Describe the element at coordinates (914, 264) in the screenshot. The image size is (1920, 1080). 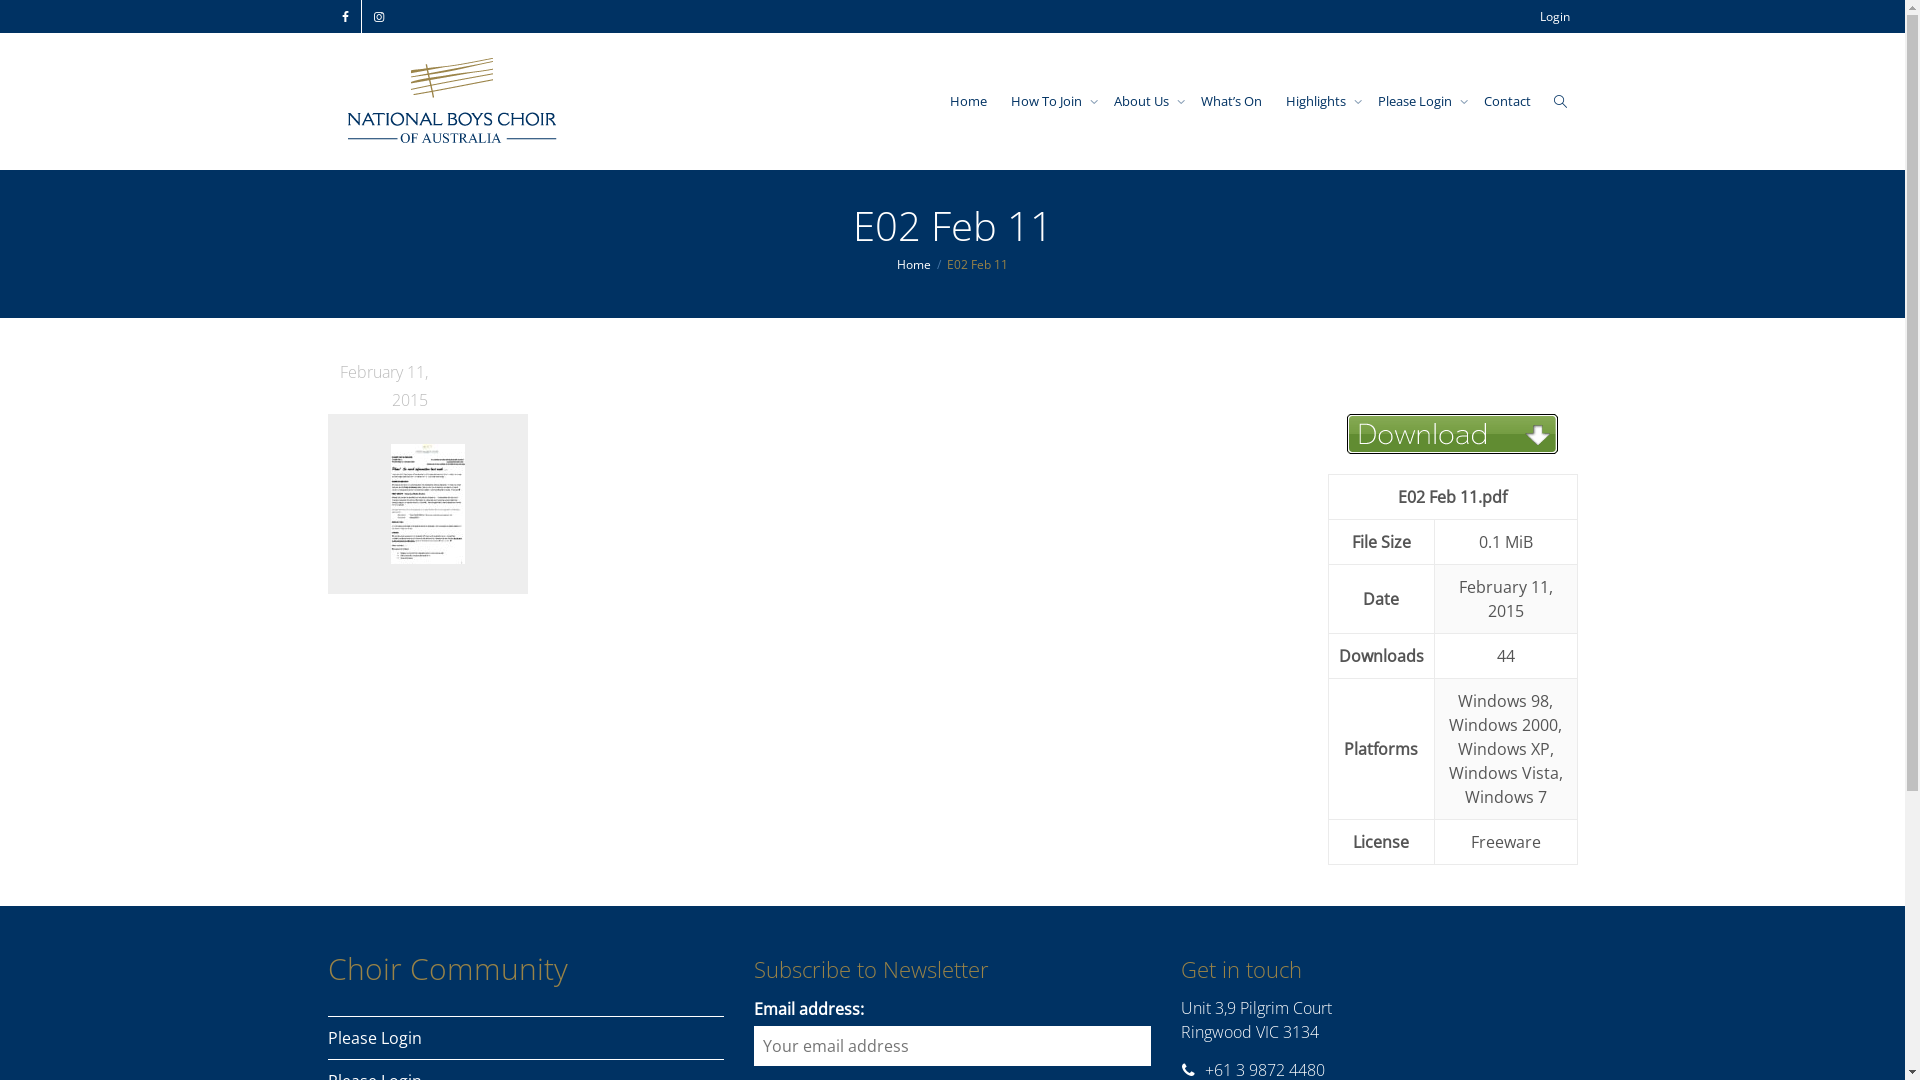
I see `Home` at that location.